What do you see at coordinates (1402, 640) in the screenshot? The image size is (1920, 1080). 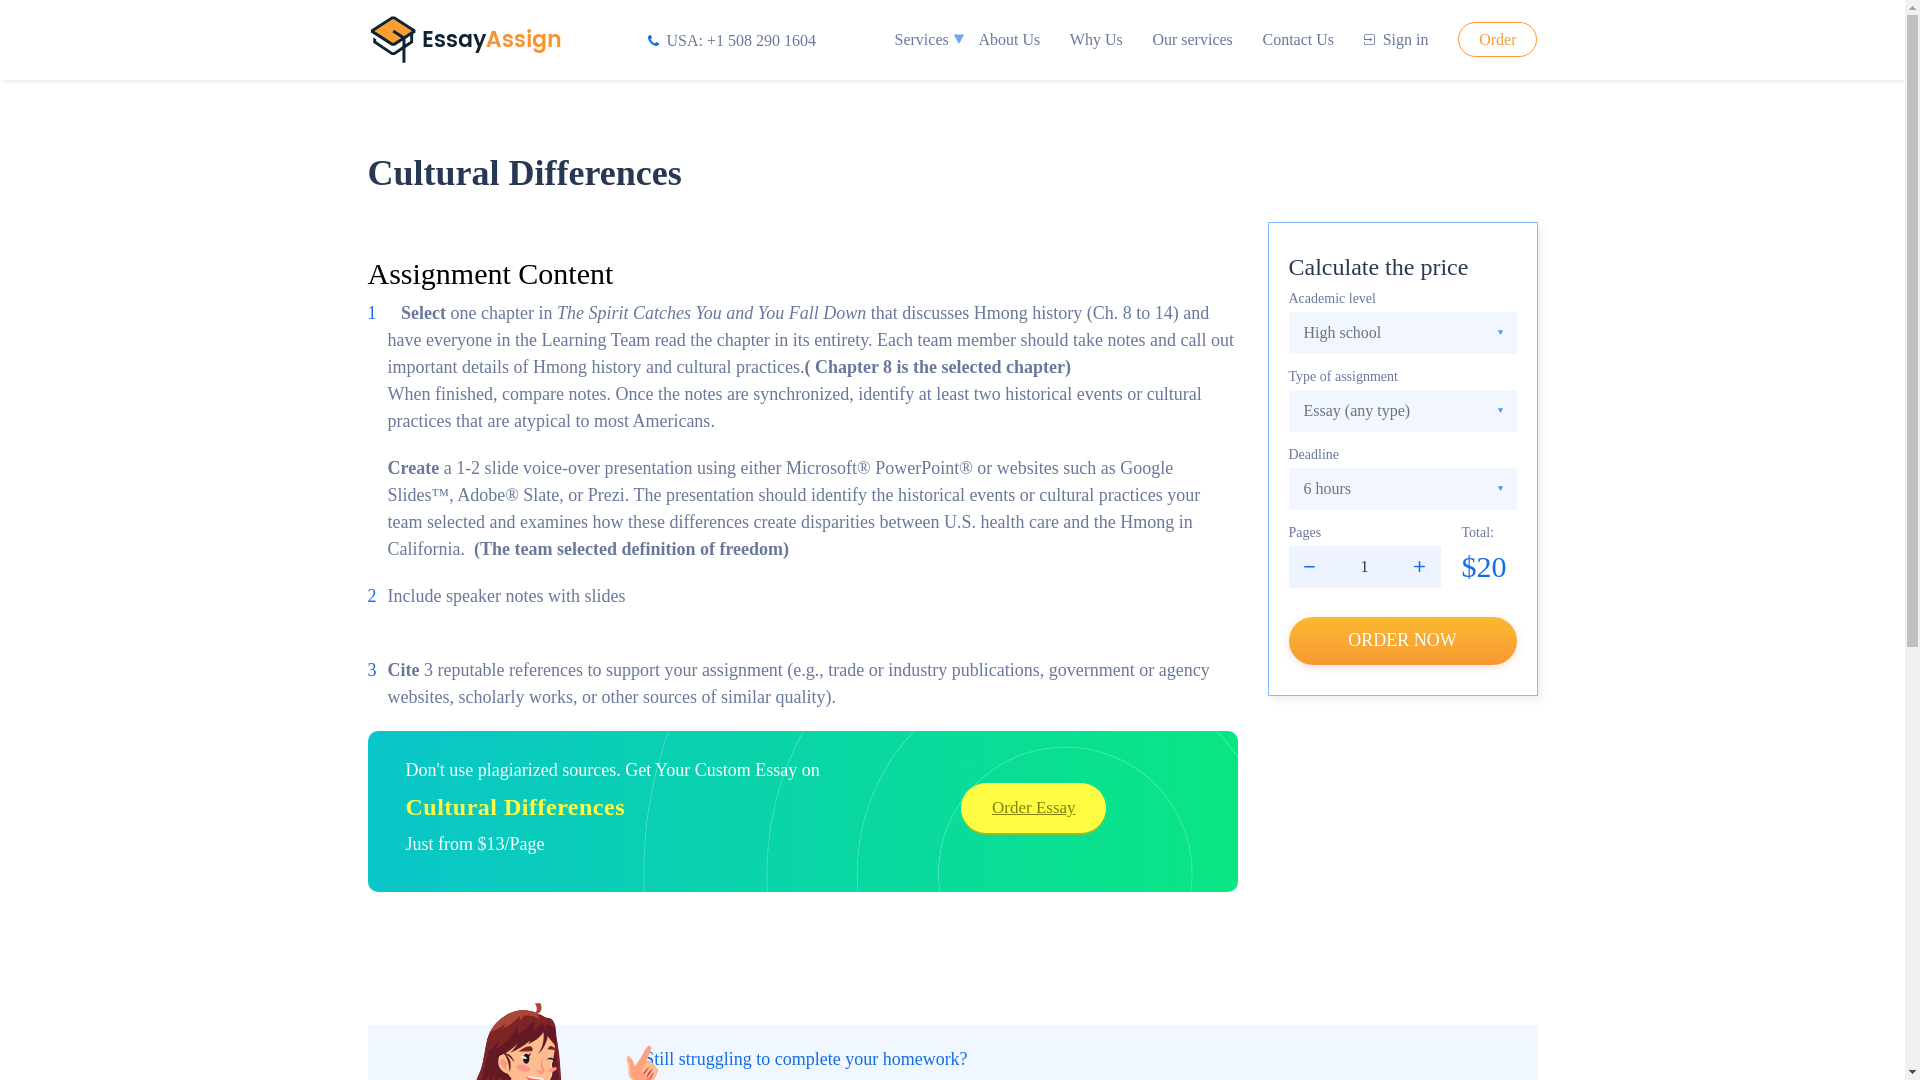 I see `ORDER NOW` at bounding box center [1402, 640].